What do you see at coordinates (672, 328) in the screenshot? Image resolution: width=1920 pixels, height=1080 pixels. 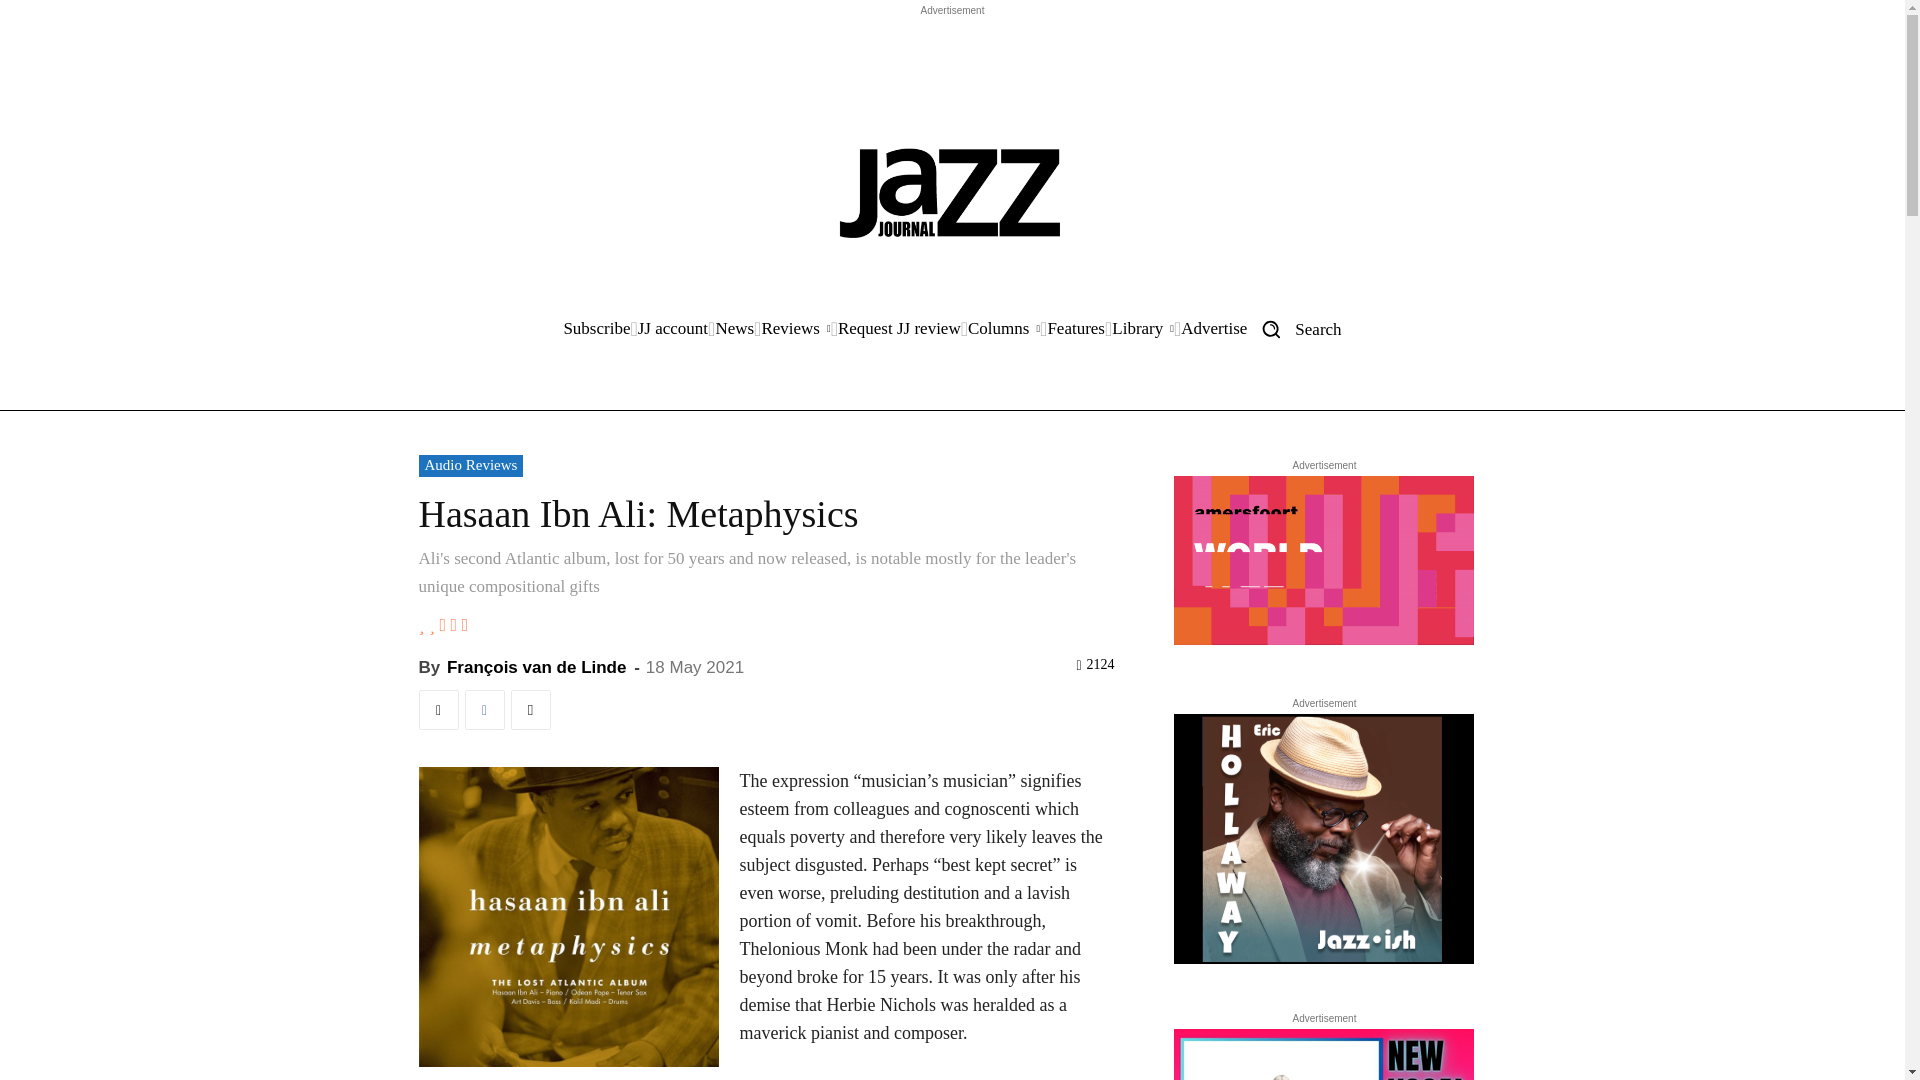 I see `JJ account` at bounding box center [672, 328].